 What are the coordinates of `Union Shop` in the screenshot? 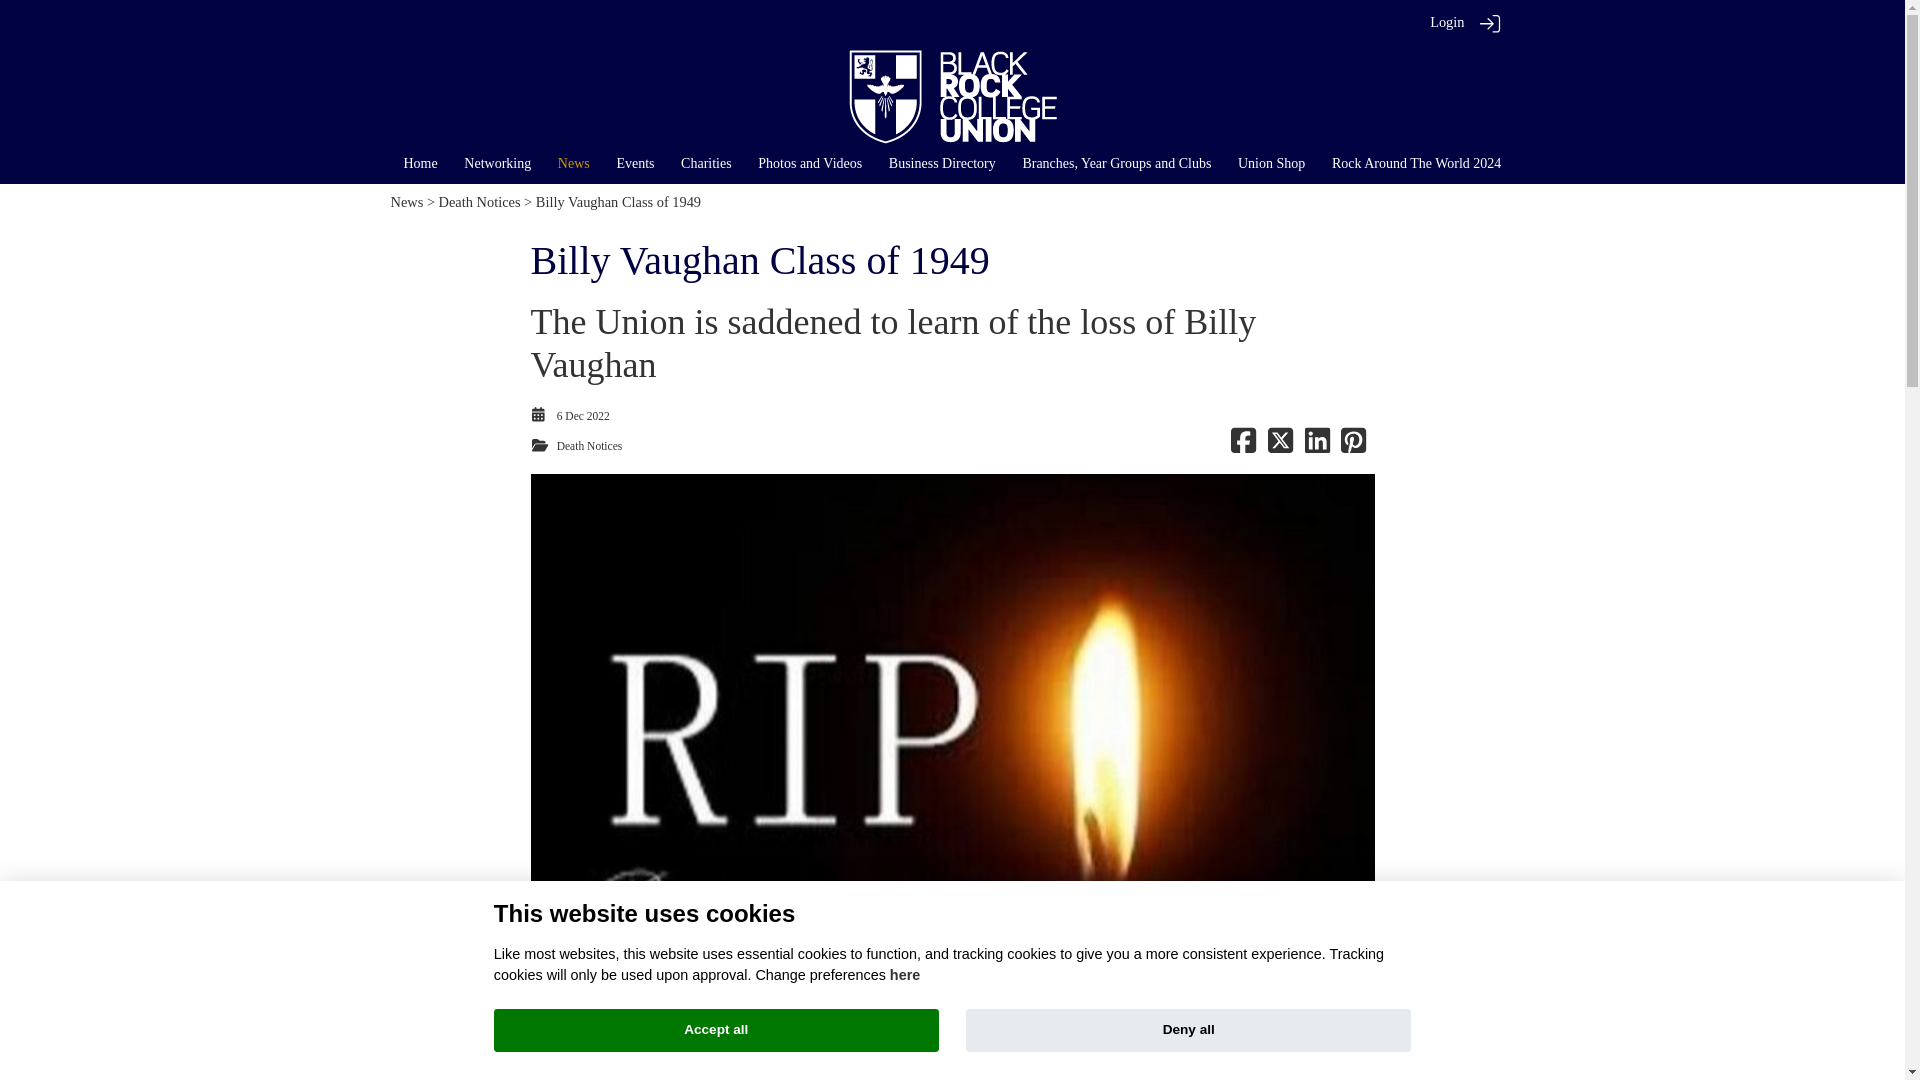 It's located at (1272, 162).